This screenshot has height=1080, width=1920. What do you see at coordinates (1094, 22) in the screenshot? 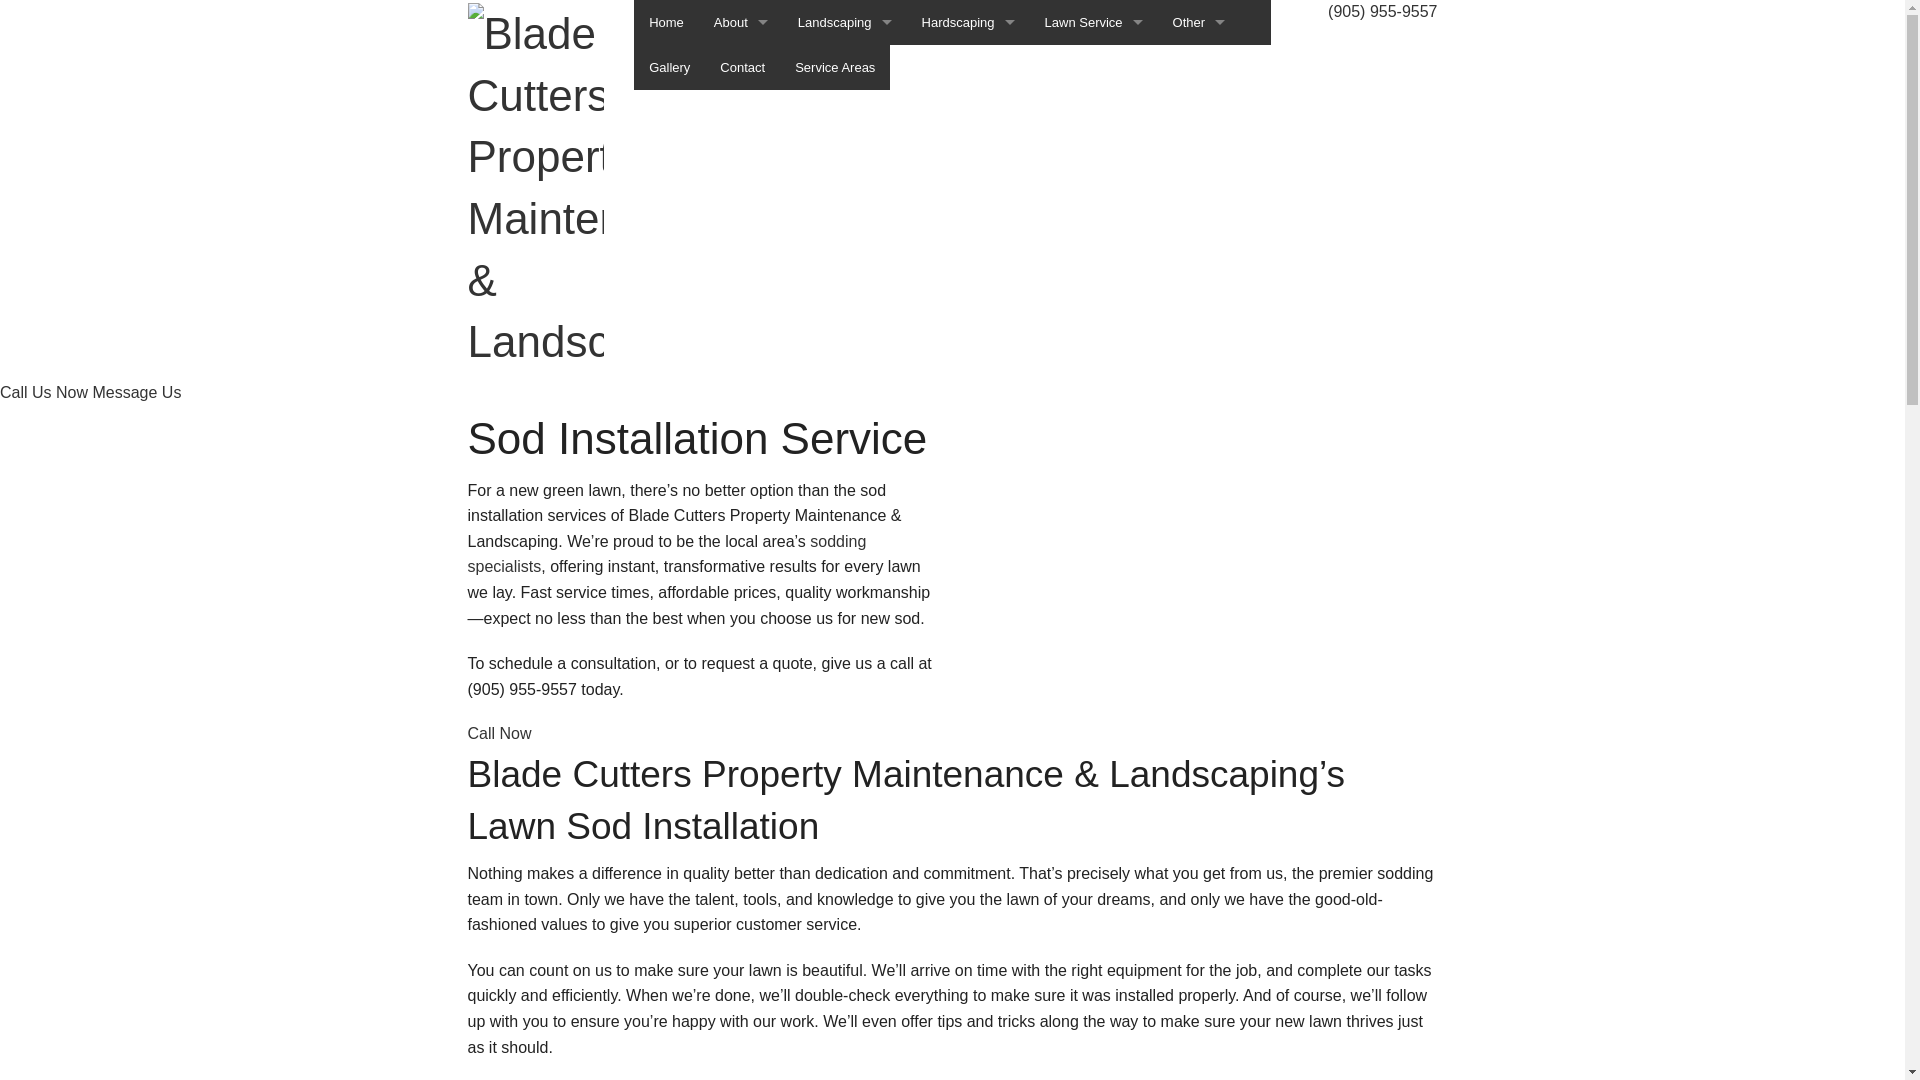
I see `Lawn Service` at bounding box center [1094, 22].